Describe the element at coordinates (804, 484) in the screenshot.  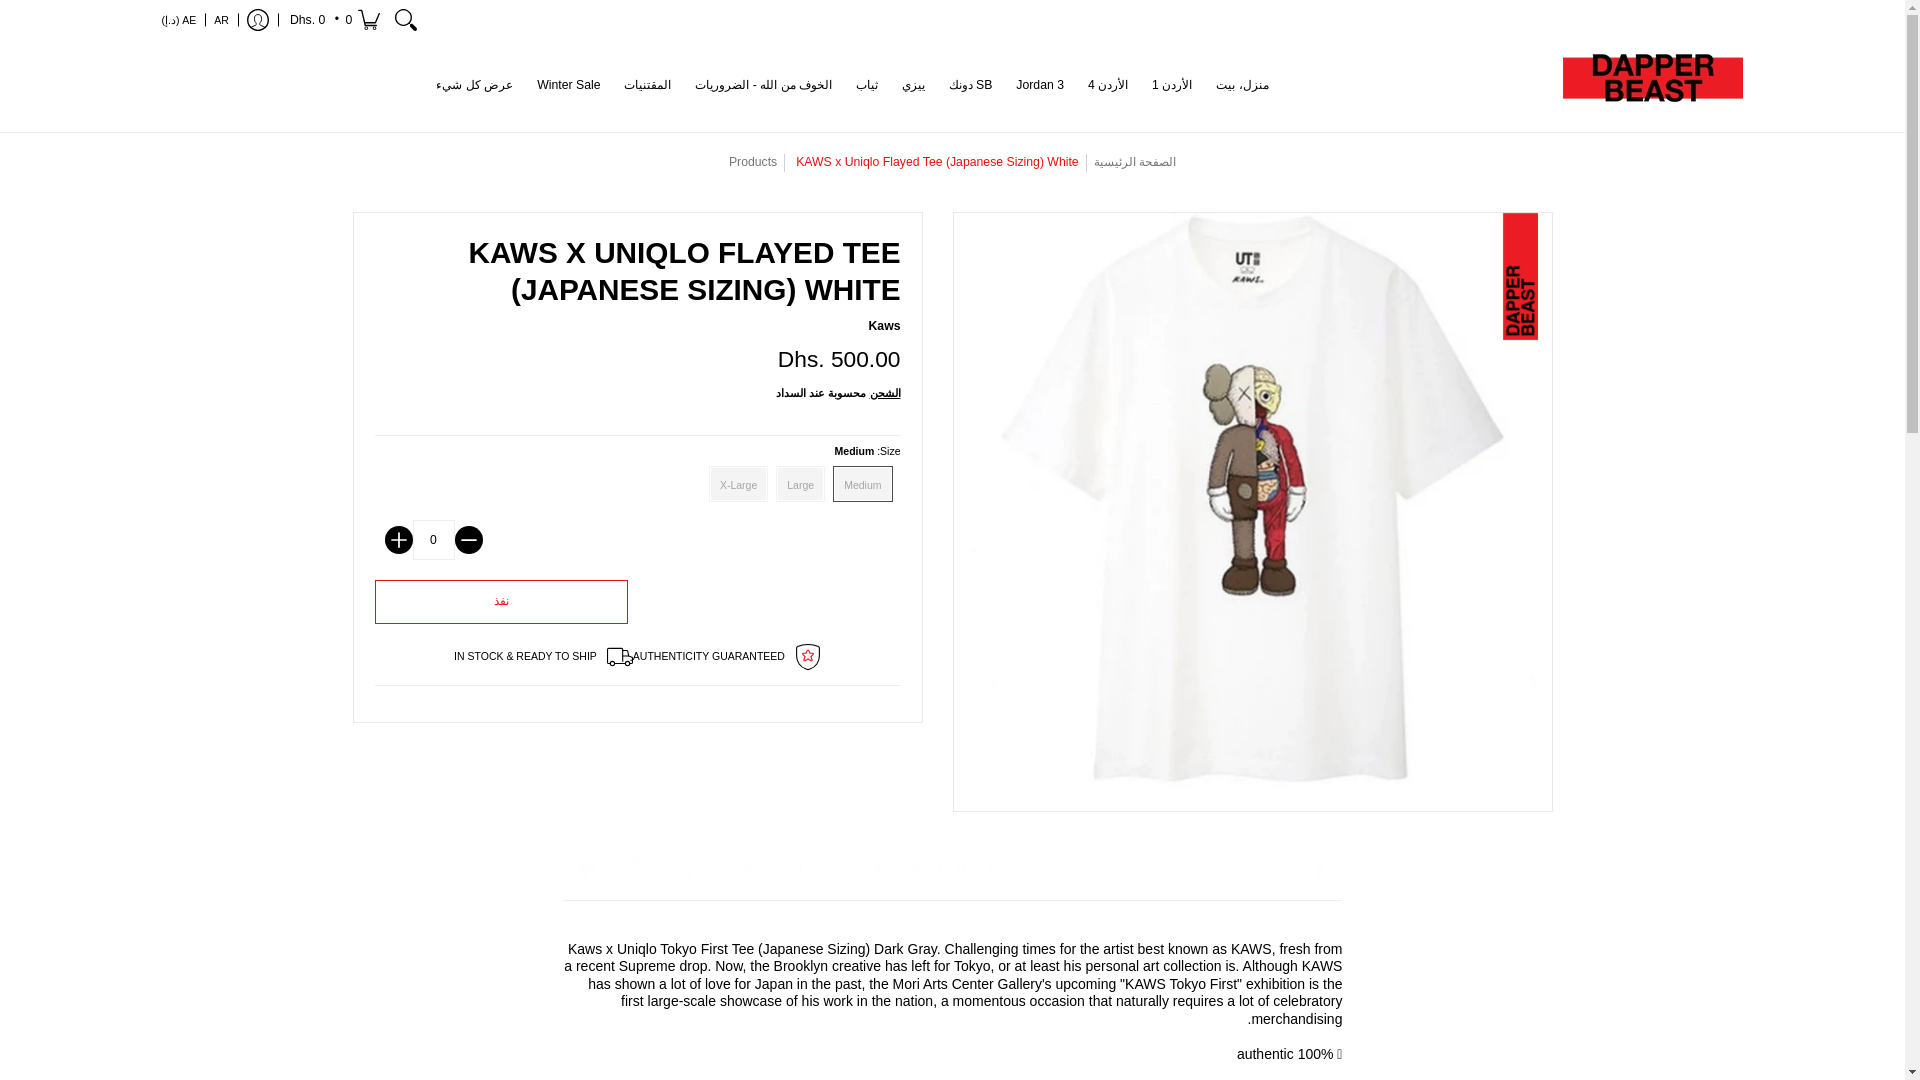
I see `Large` at that location.